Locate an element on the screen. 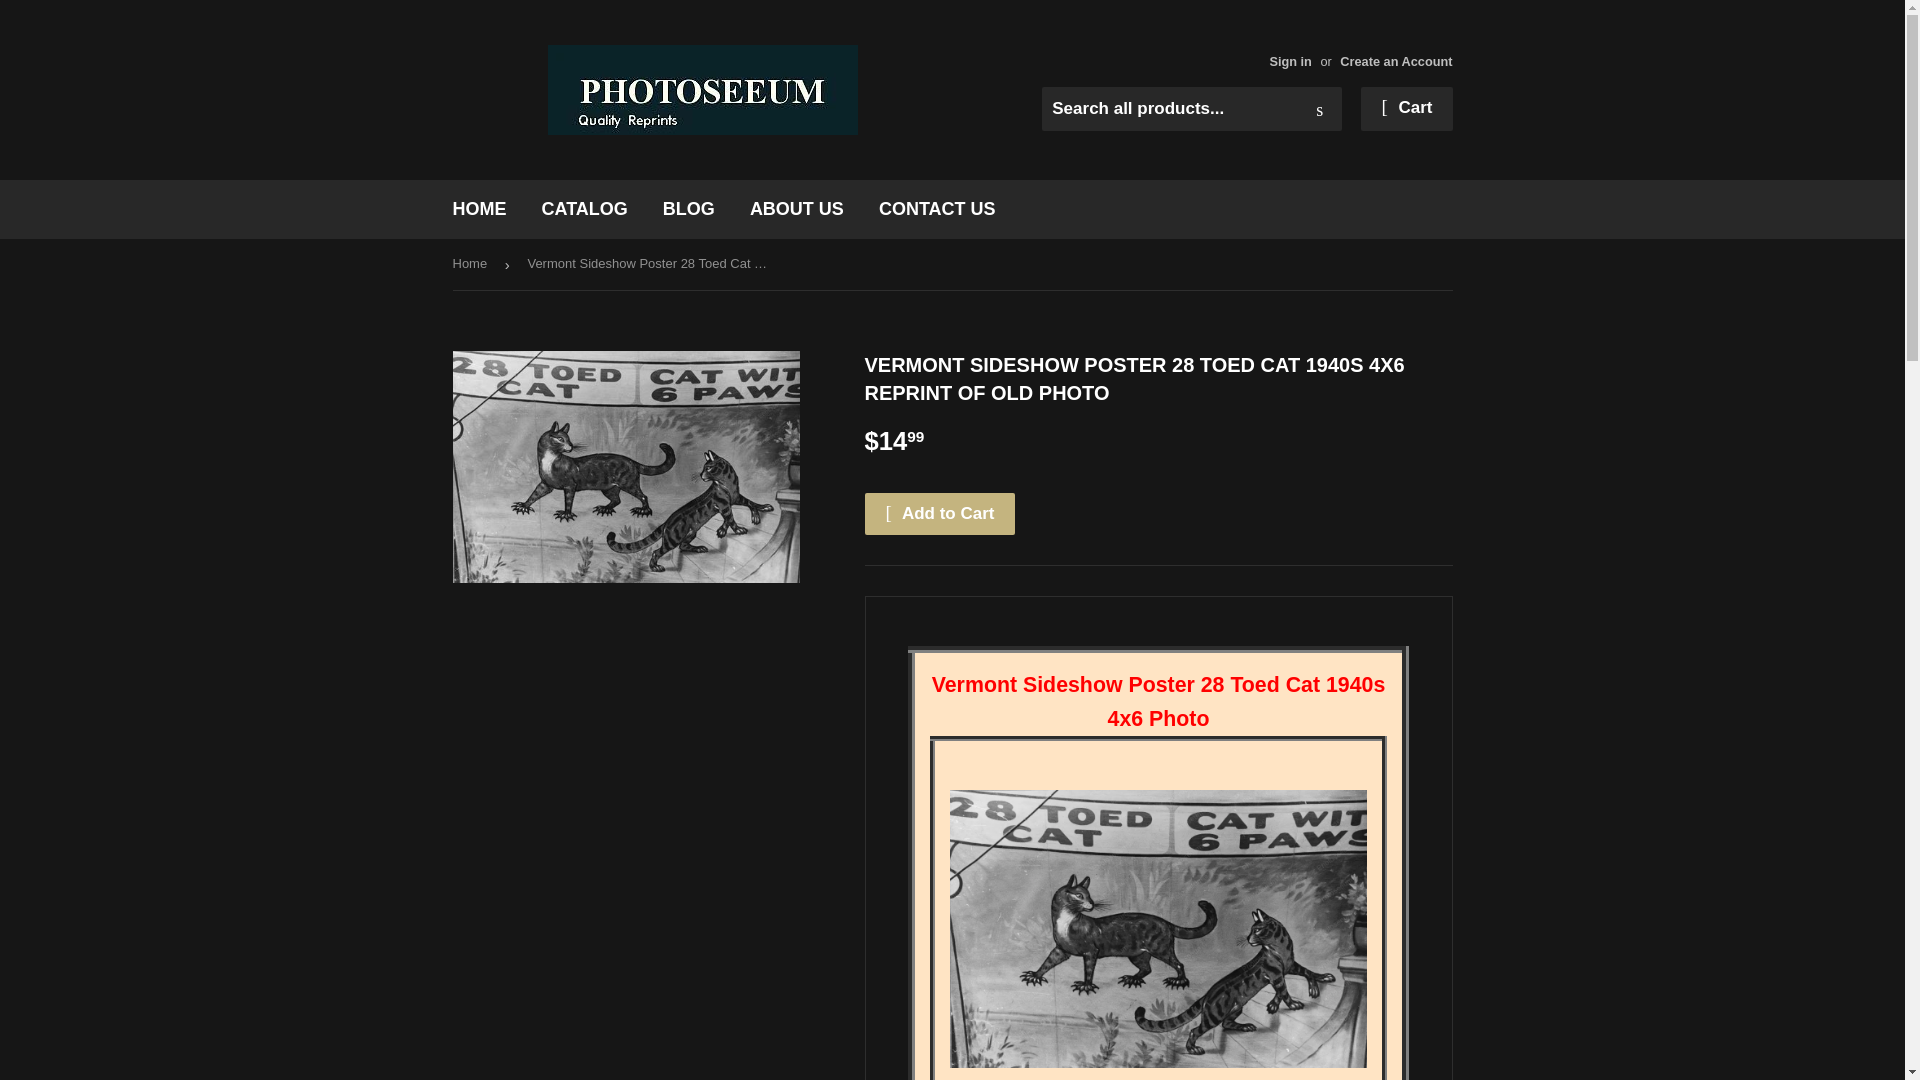 The image size is (1920, 1080). BLOG is located at coordinates (688, 209).